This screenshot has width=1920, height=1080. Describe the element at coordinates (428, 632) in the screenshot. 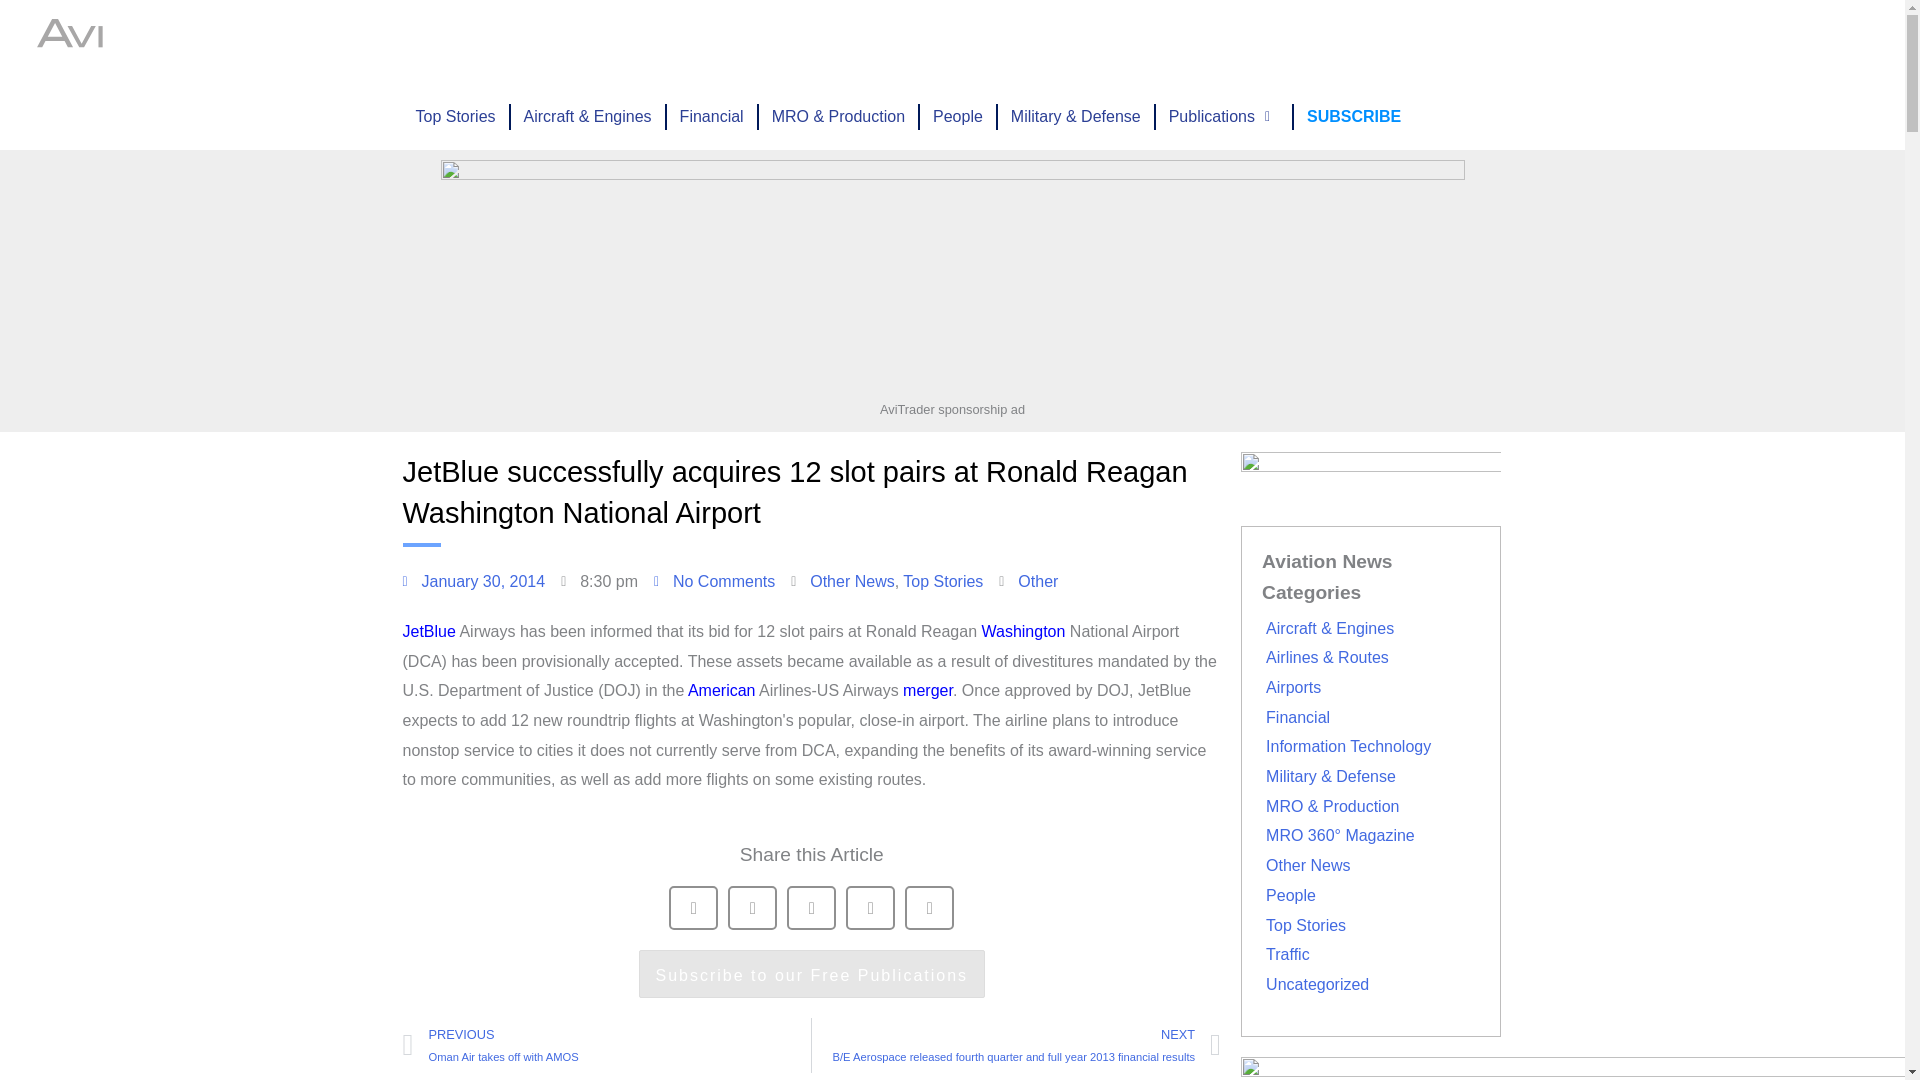

I see `Posts tagged with JetBlue` at that location.